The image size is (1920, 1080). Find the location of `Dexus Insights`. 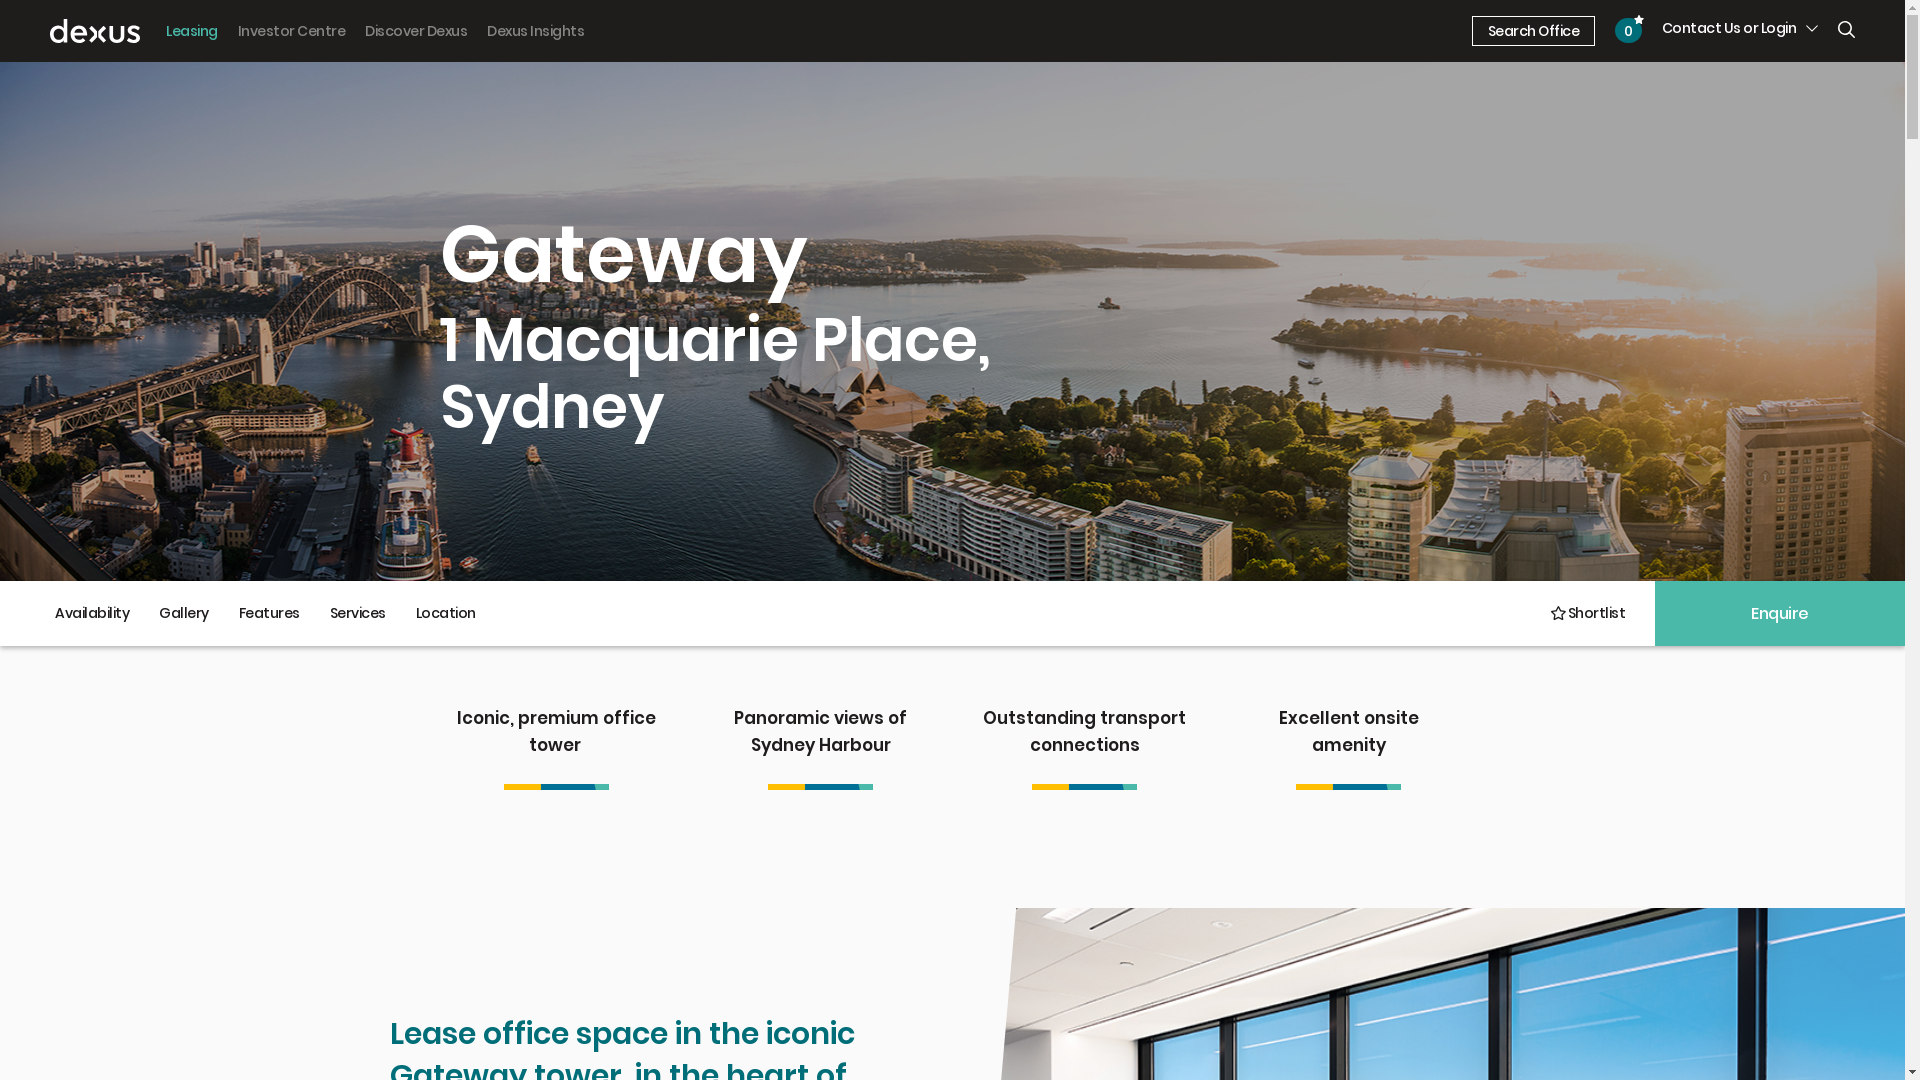

Dexus Insights is located at coordinates (536, 32).